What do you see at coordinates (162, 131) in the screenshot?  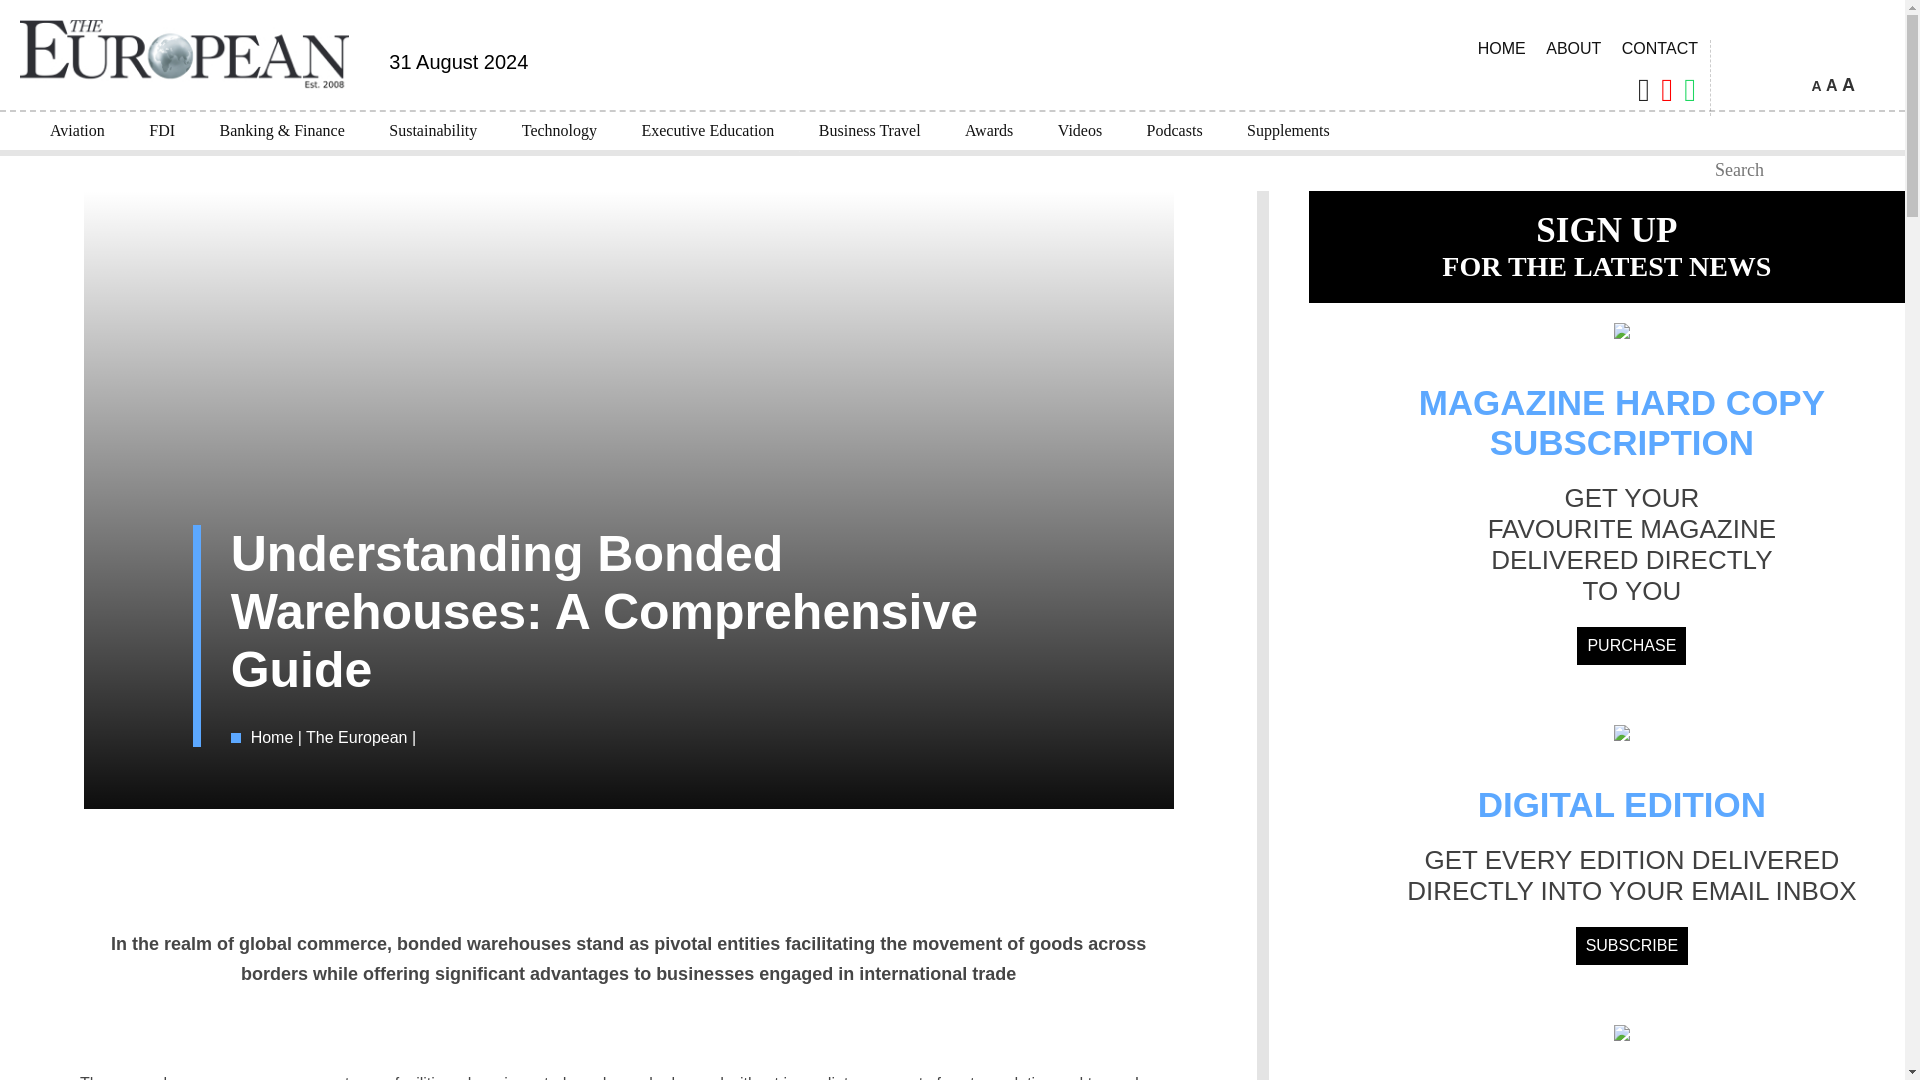 I see `FDI` at bounding box center [162, 131].